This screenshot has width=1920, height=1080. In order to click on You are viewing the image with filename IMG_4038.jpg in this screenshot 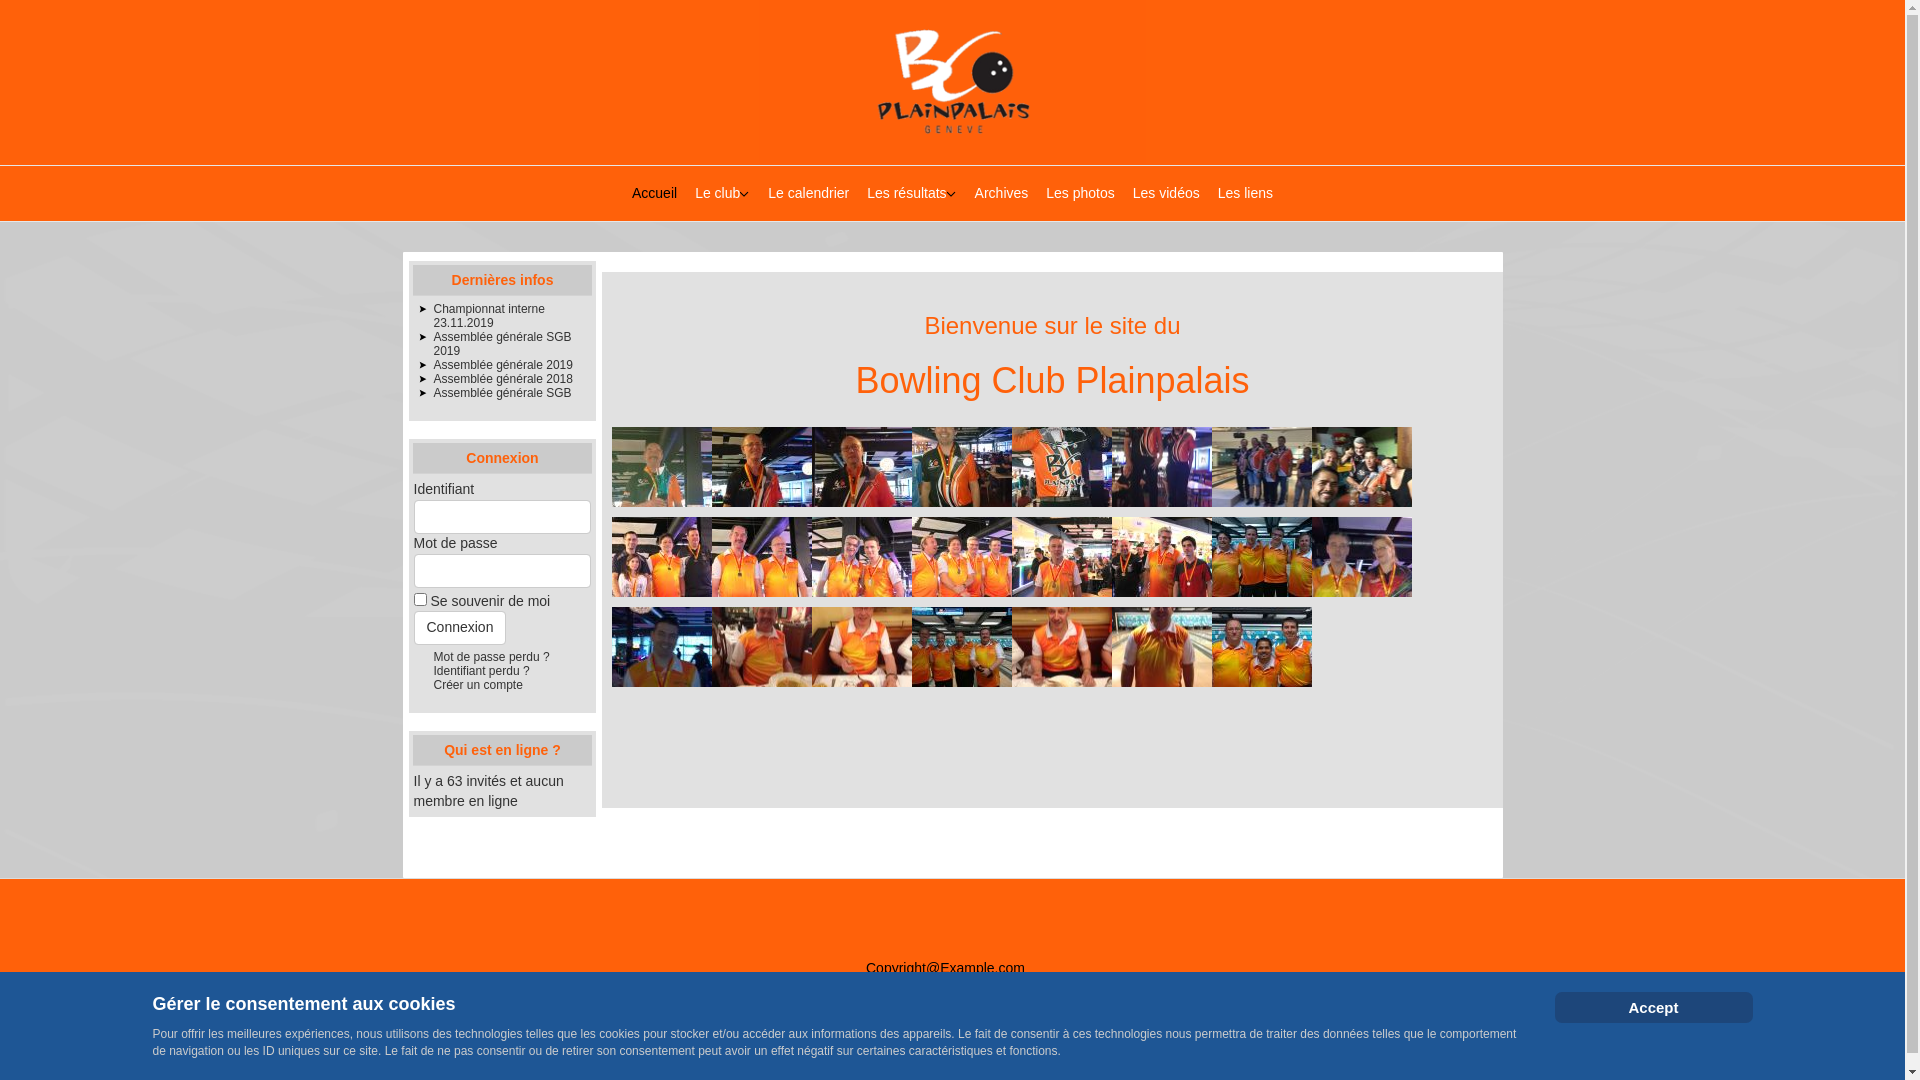, I will do `click(862, 557)`.